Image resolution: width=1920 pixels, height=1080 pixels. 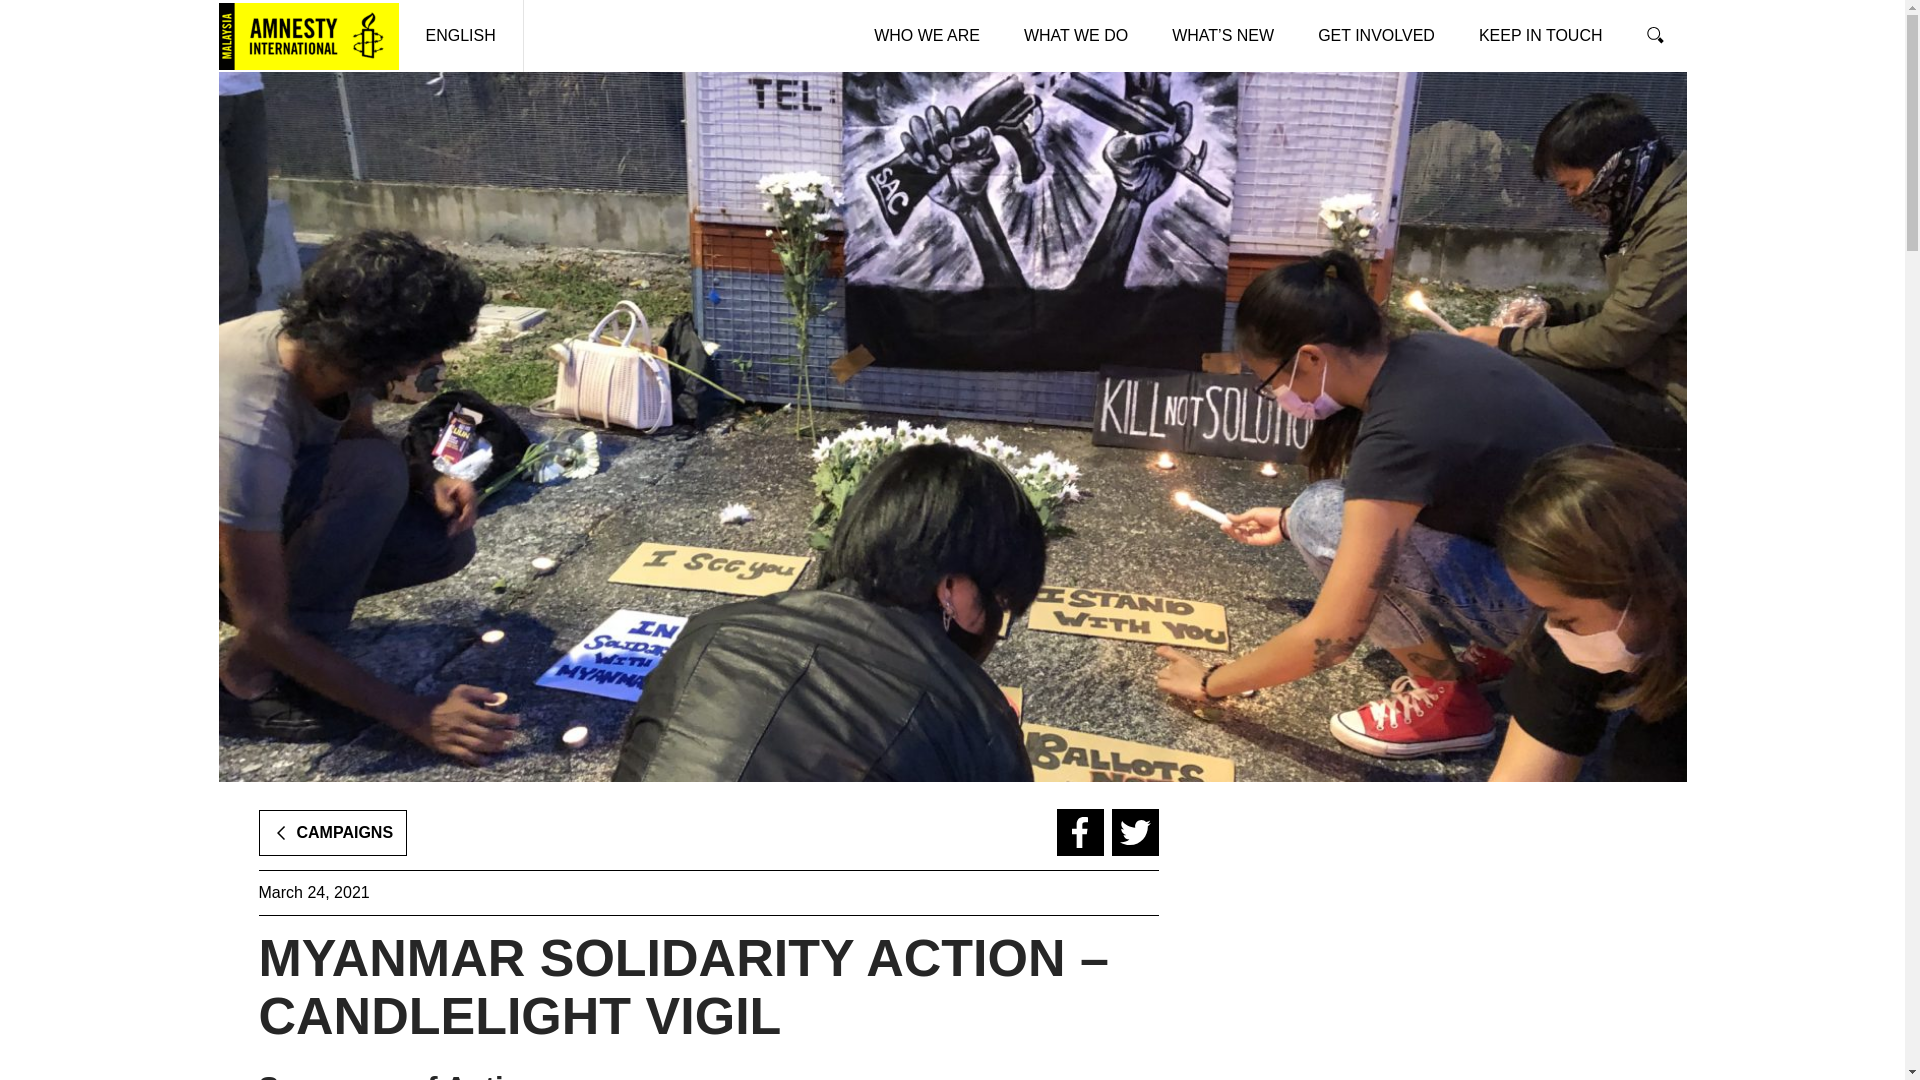 I want to click on GET INVOLVED, so click(x=1376, y=36).